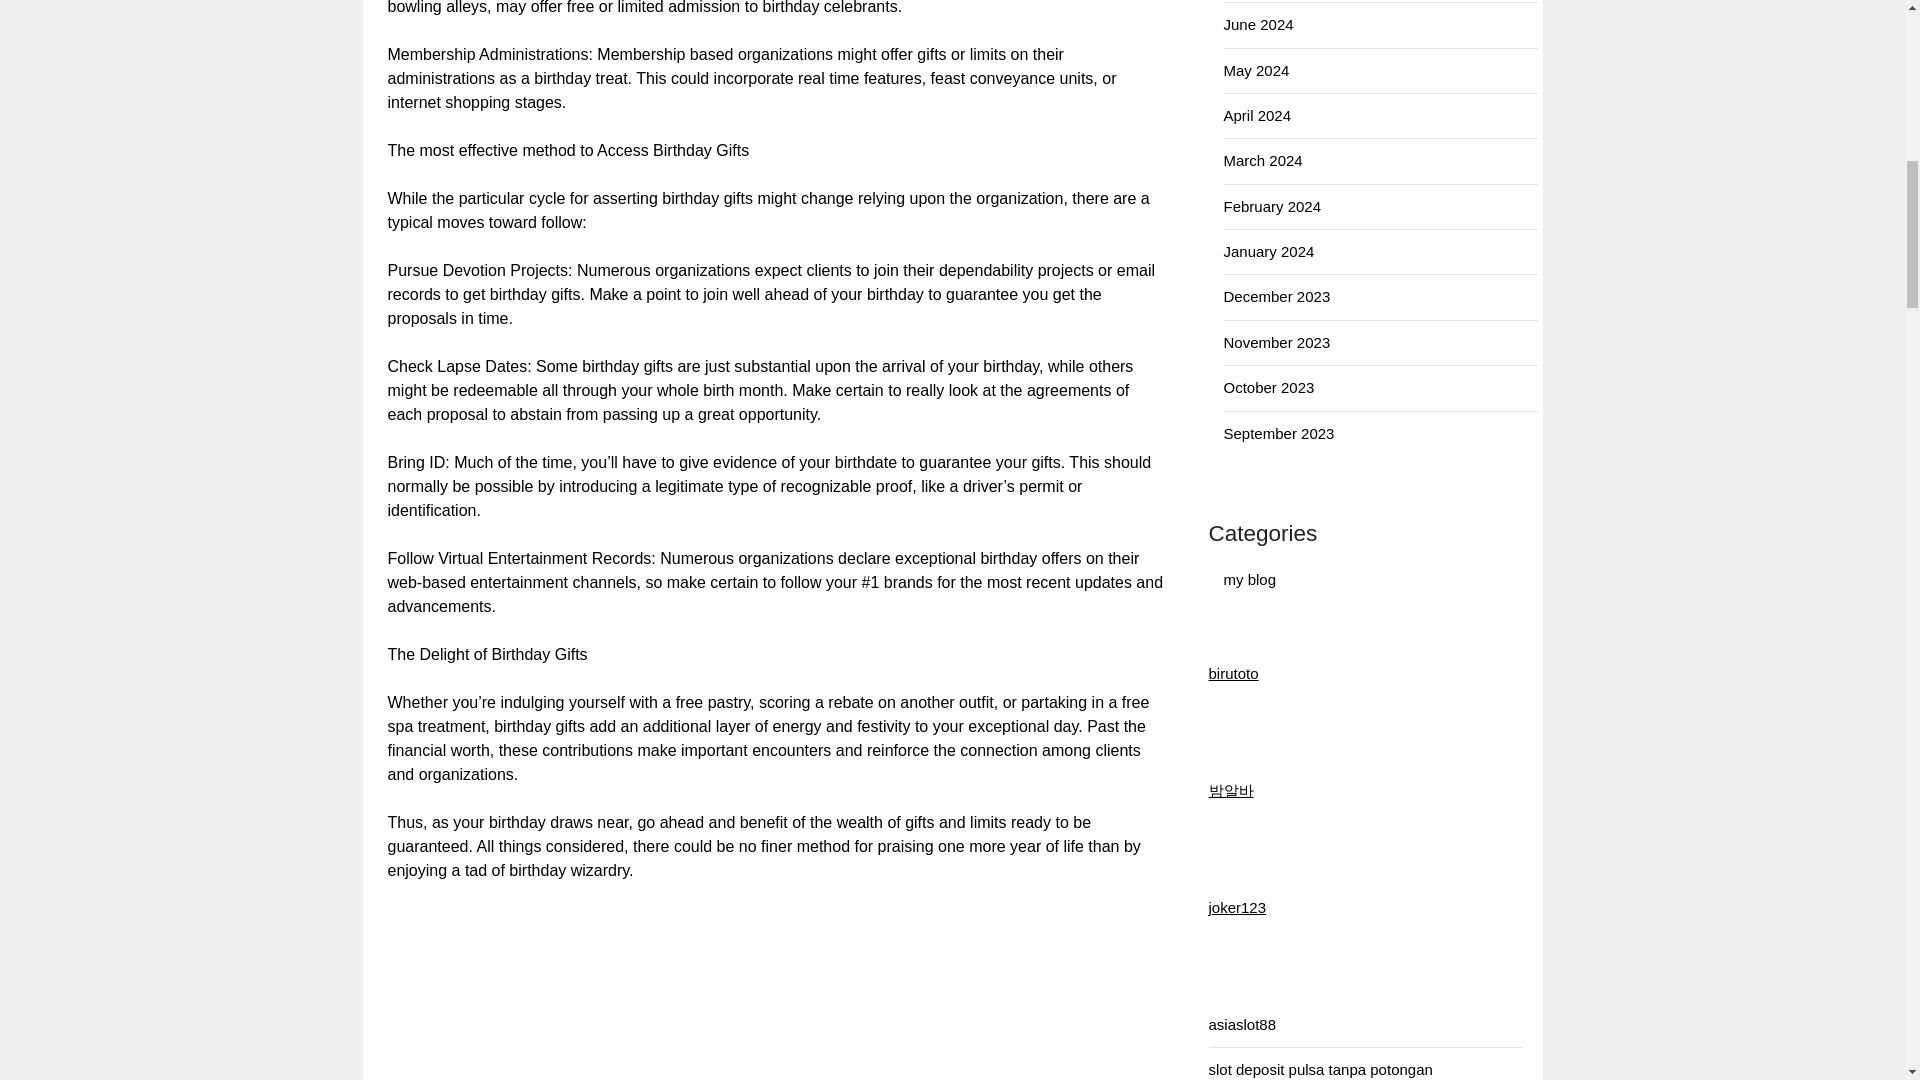 This screenshot has width=1920, height=1080. What do you see at coordinates (1258, 115) in the screenshot?
I see `April 2024` at bounding box center [1258, 115].